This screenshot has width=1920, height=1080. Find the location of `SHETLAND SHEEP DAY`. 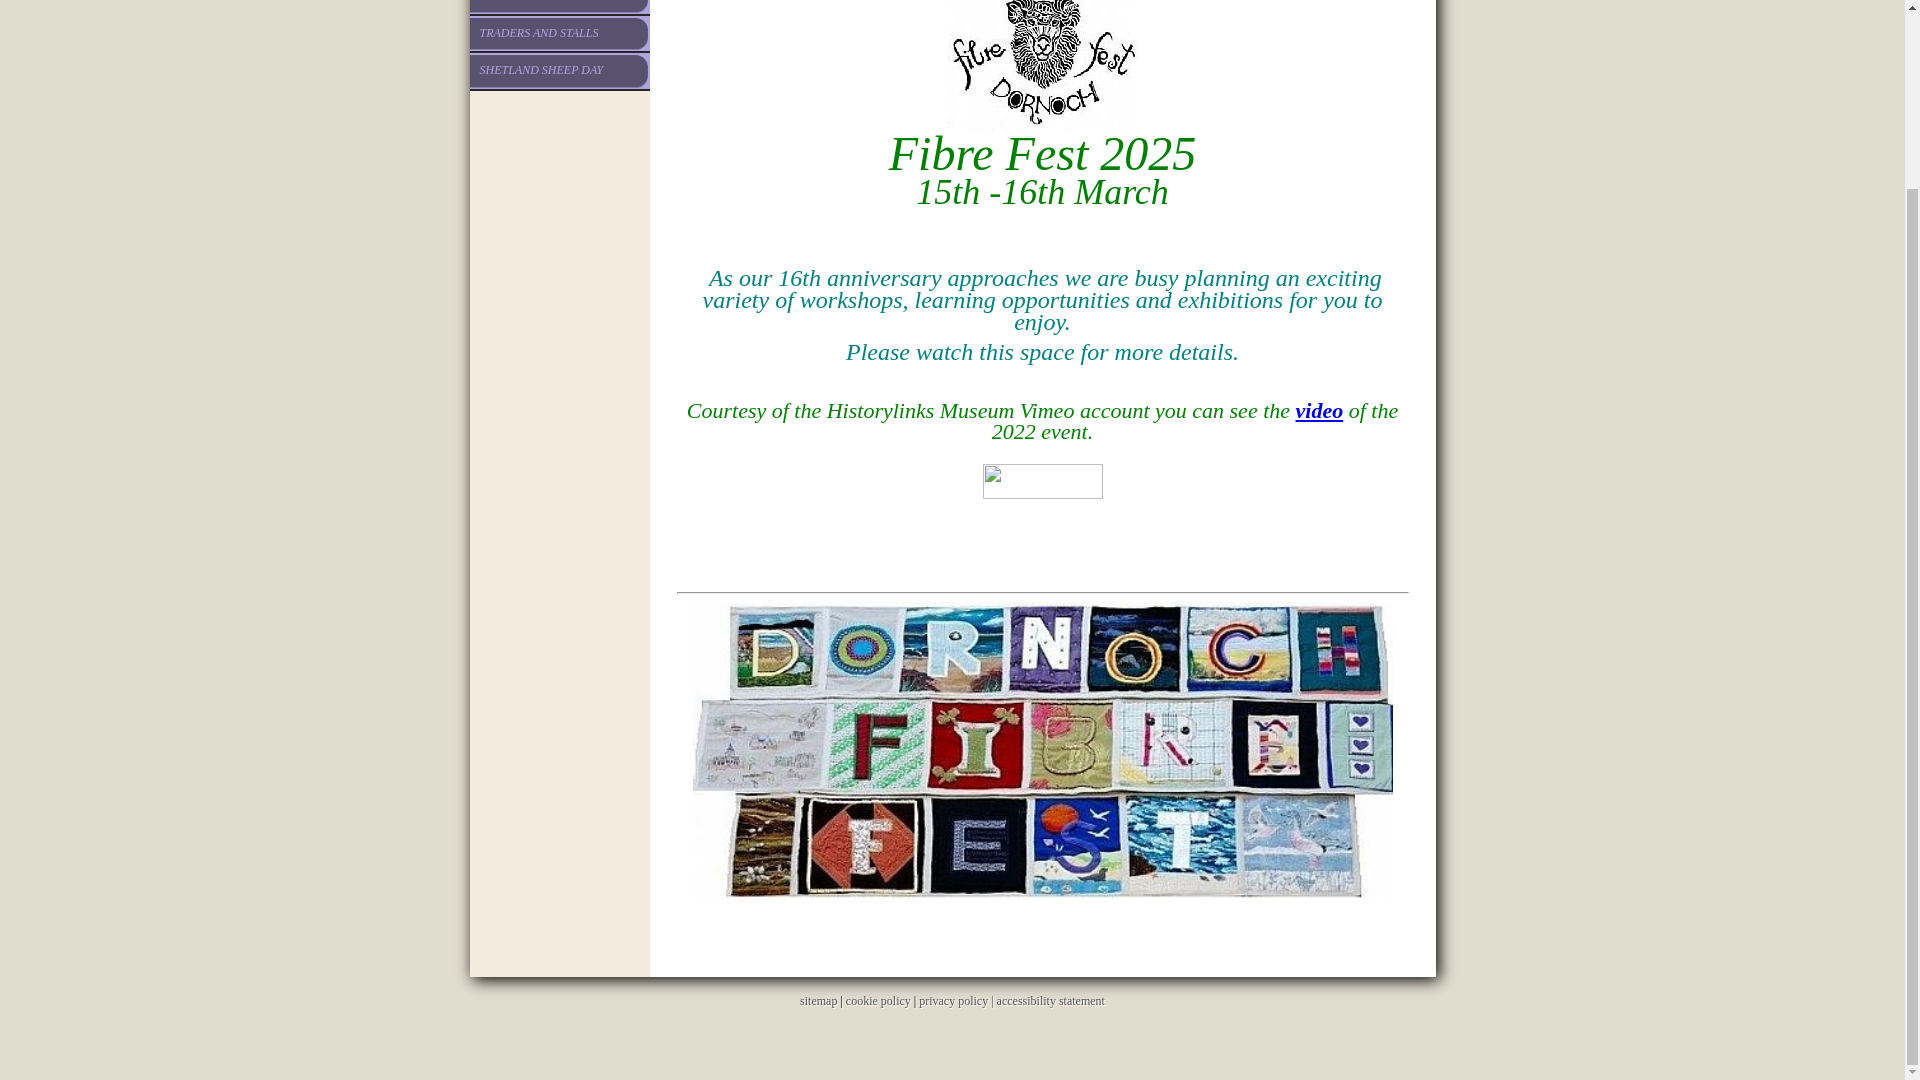

SHETLAND SHEEP DAY is located at coordinates (560, 70).